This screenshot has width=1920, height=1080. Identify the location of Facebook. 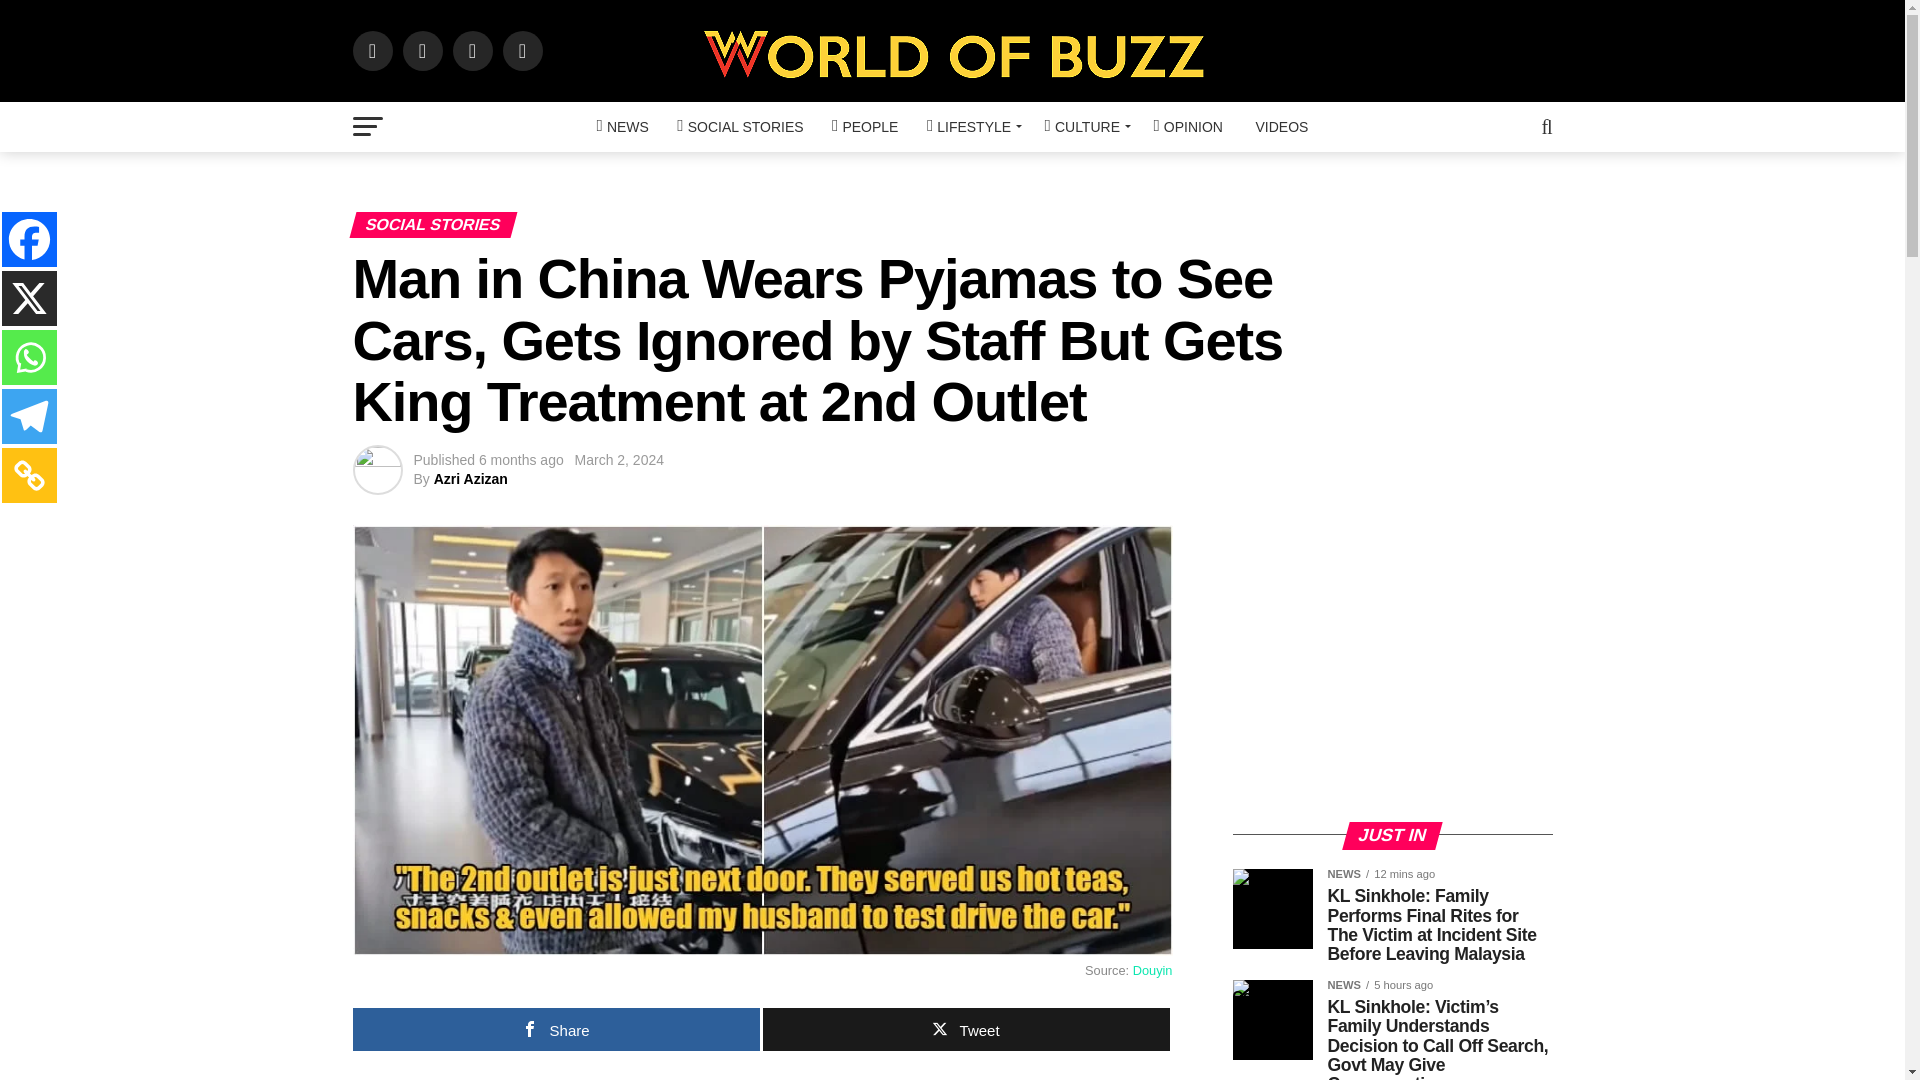
(29, 238).